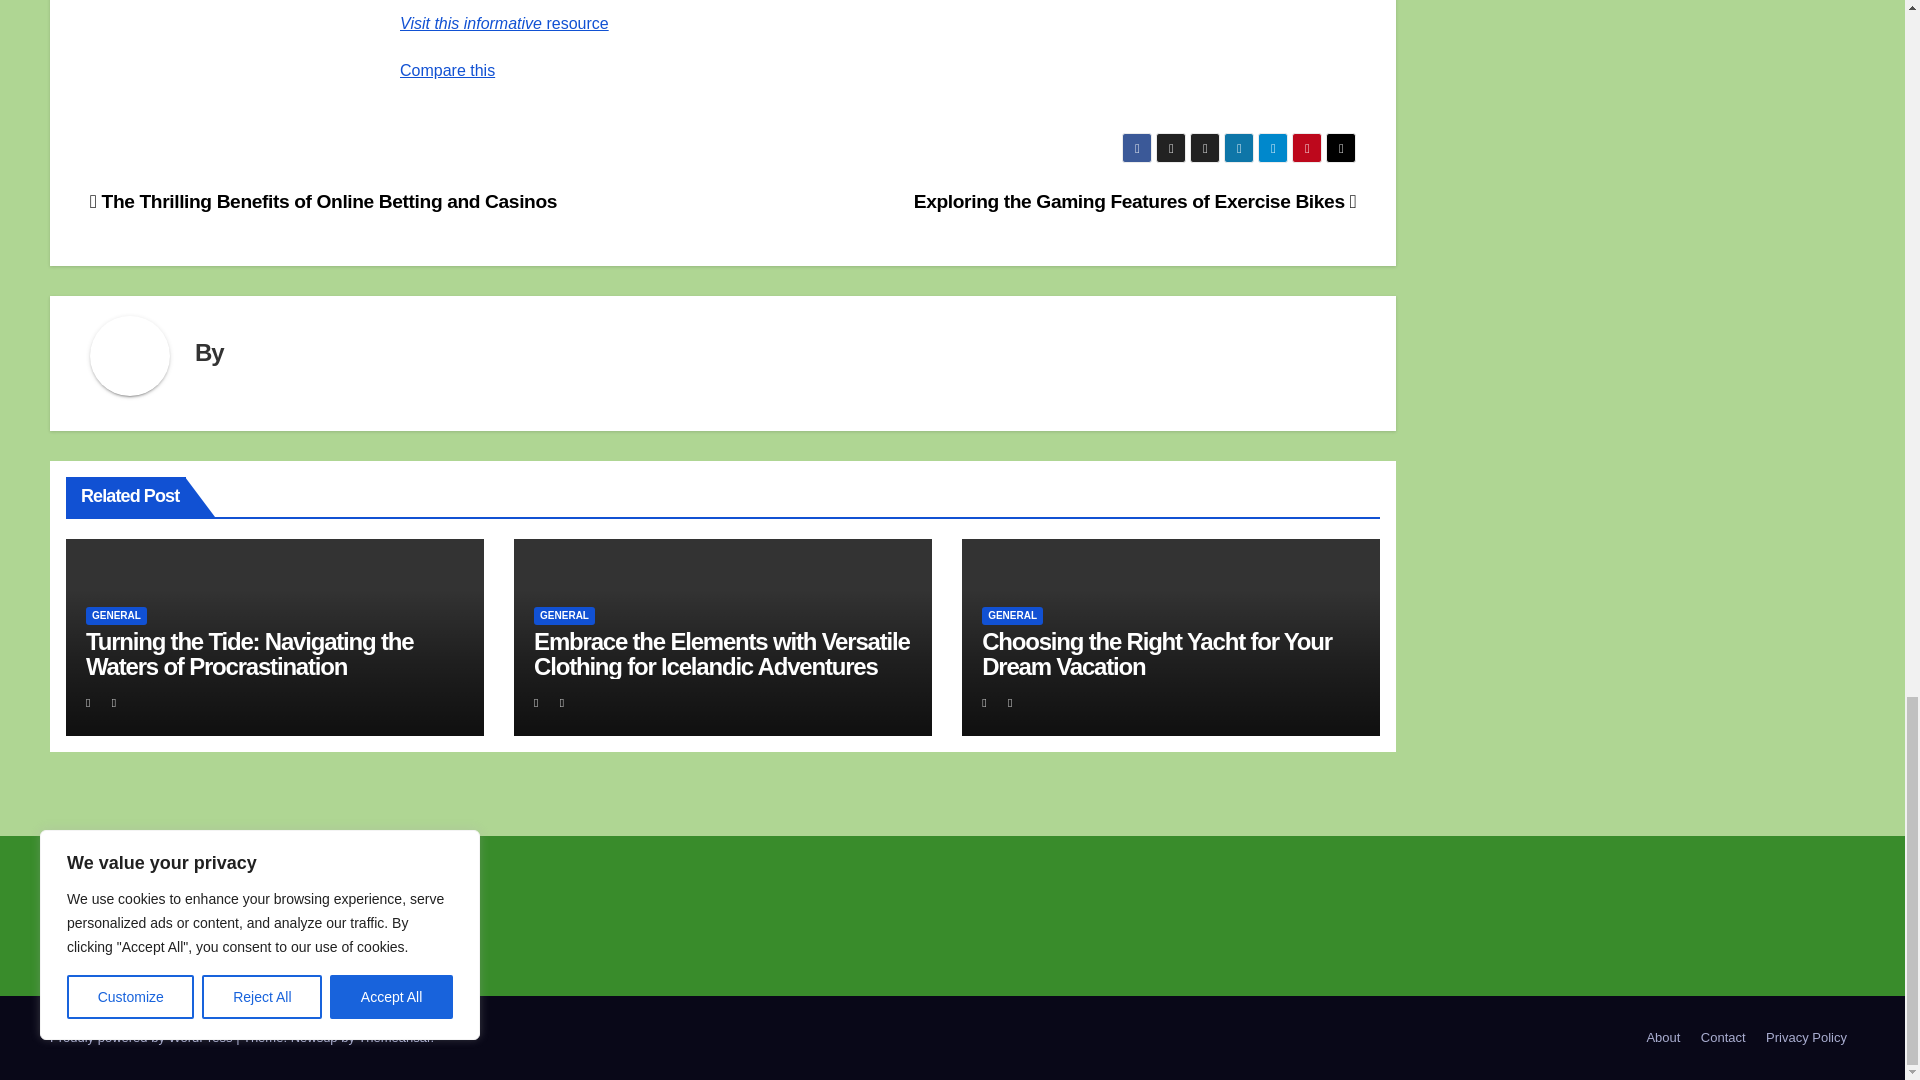  Describe the element at coordinates (1662, 1038) in the screenshot. I see `About` at that location.